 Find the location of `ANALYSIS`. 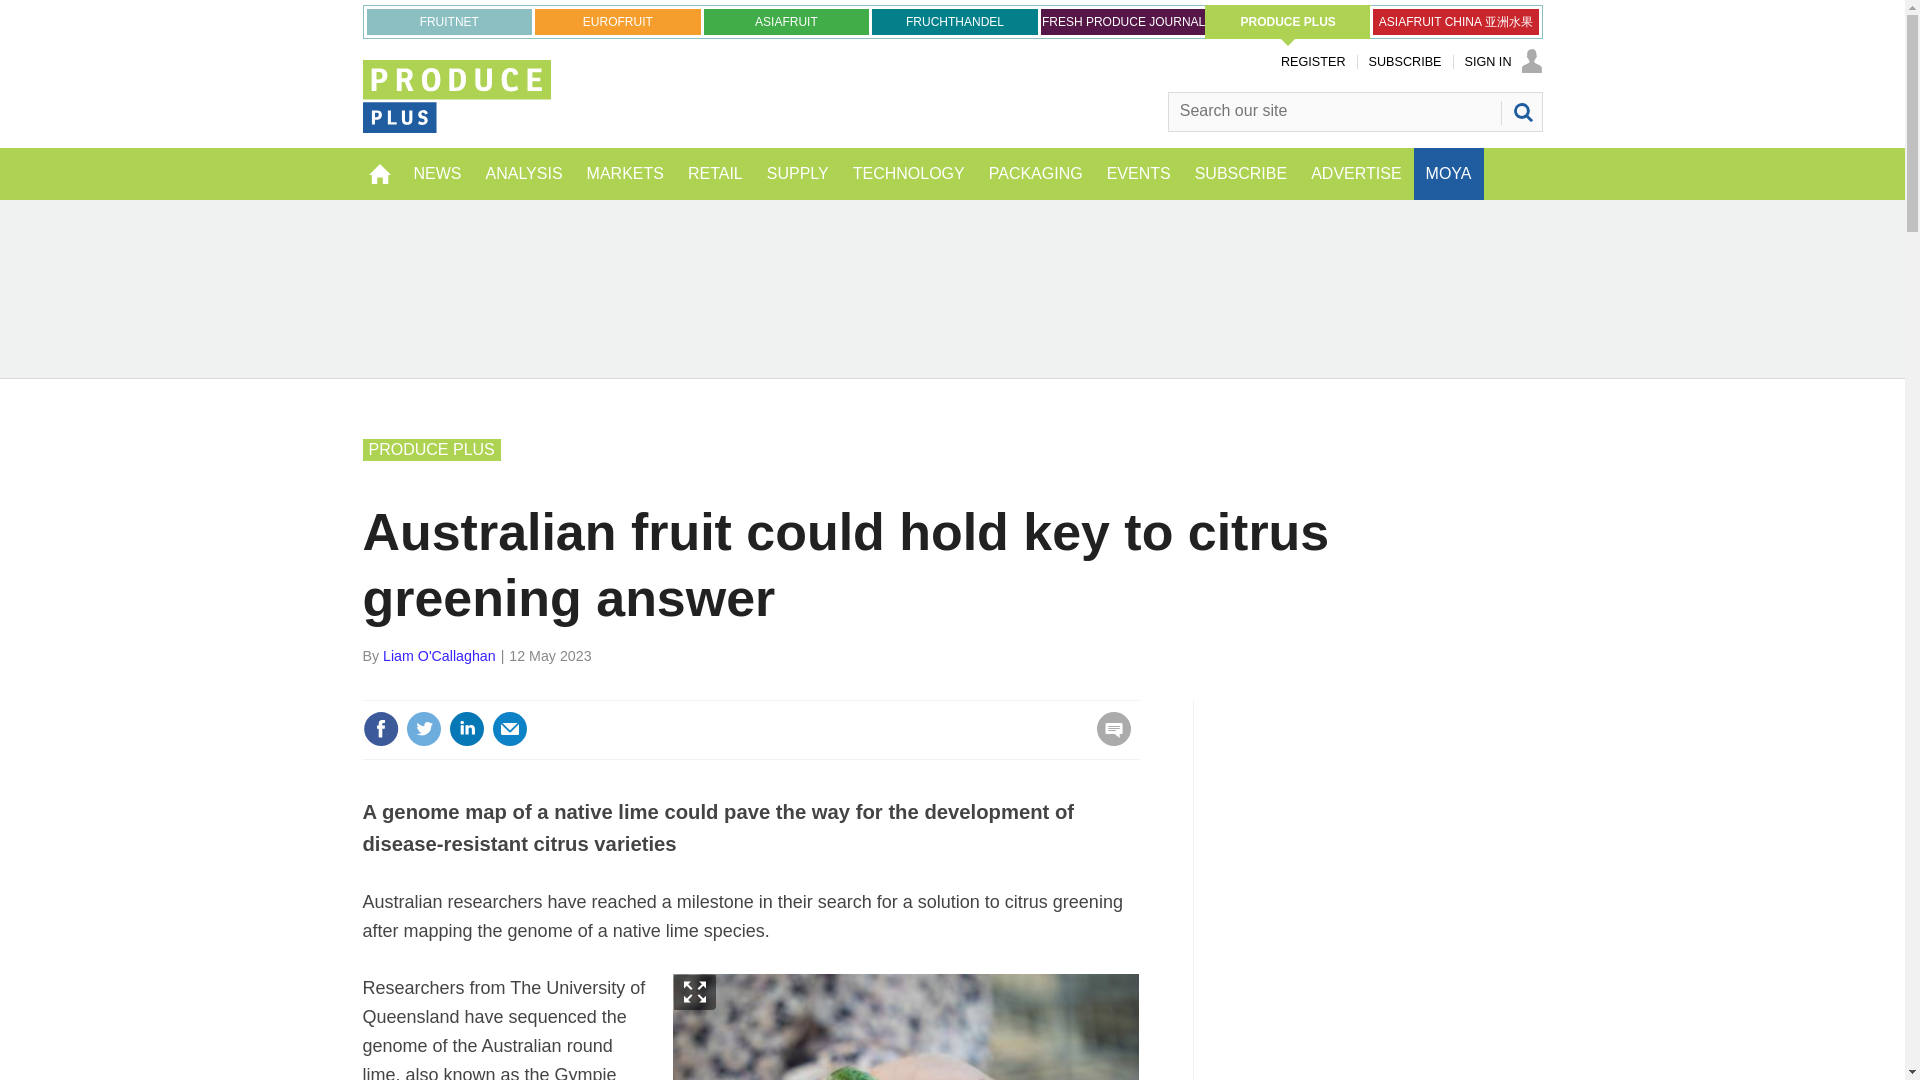

ANALYSIS is located at coordinates (524, 173).